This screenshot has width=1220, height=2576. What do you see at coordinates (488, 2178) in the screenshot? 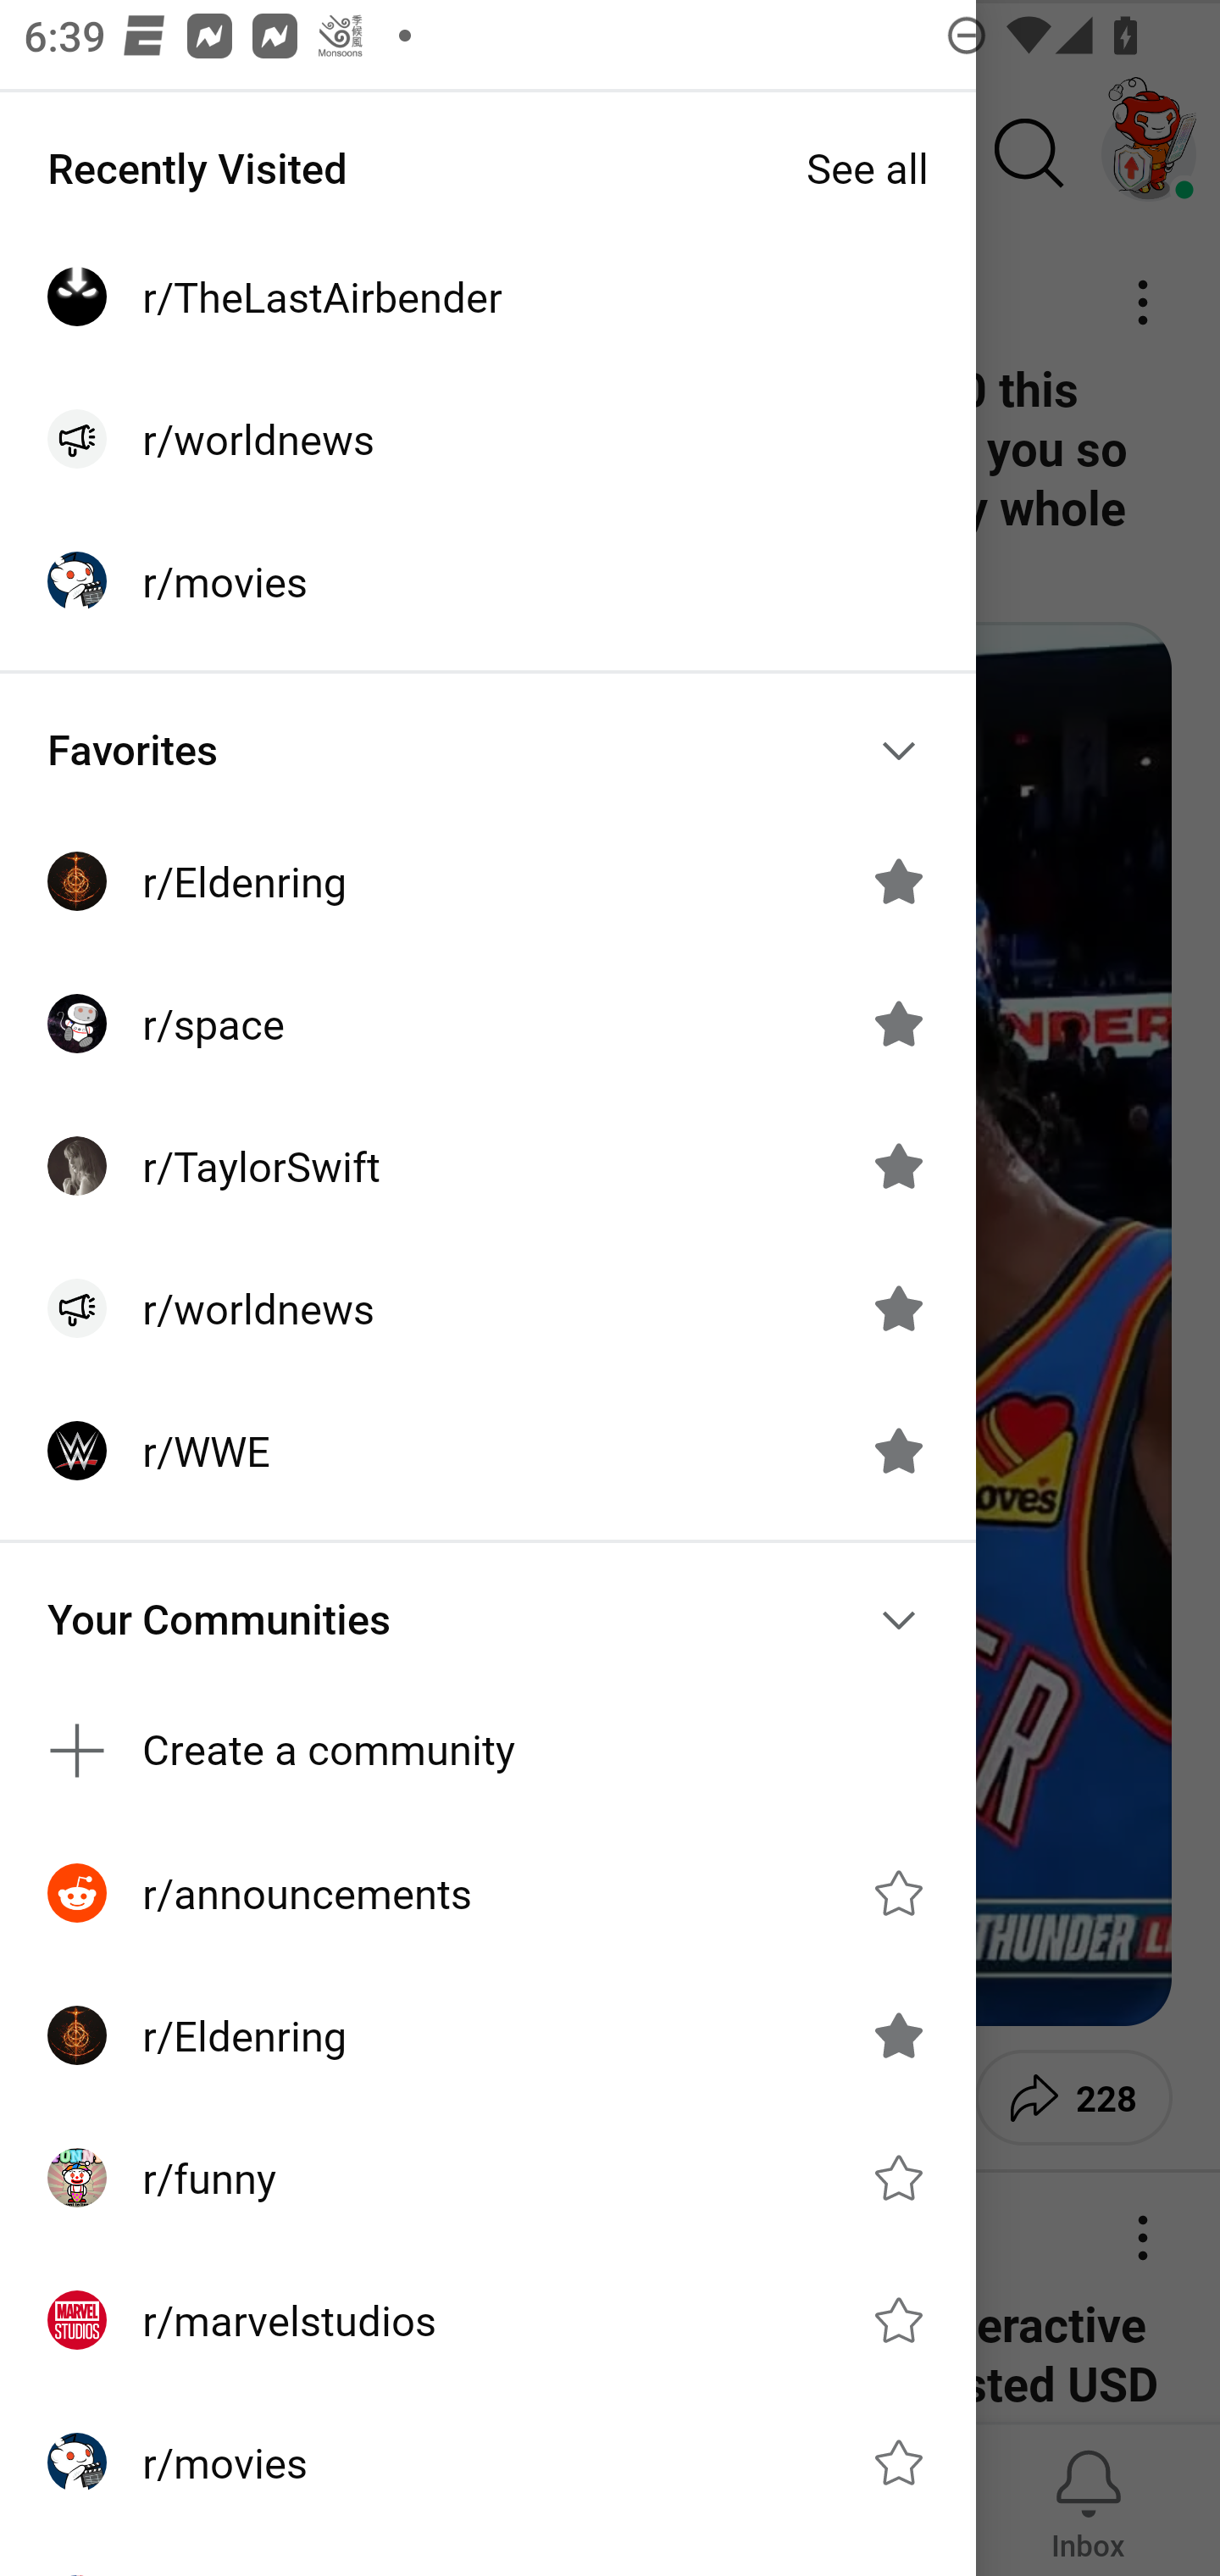
I see `r/funny Favorite r/funny` at bounding box center [488, 2178].